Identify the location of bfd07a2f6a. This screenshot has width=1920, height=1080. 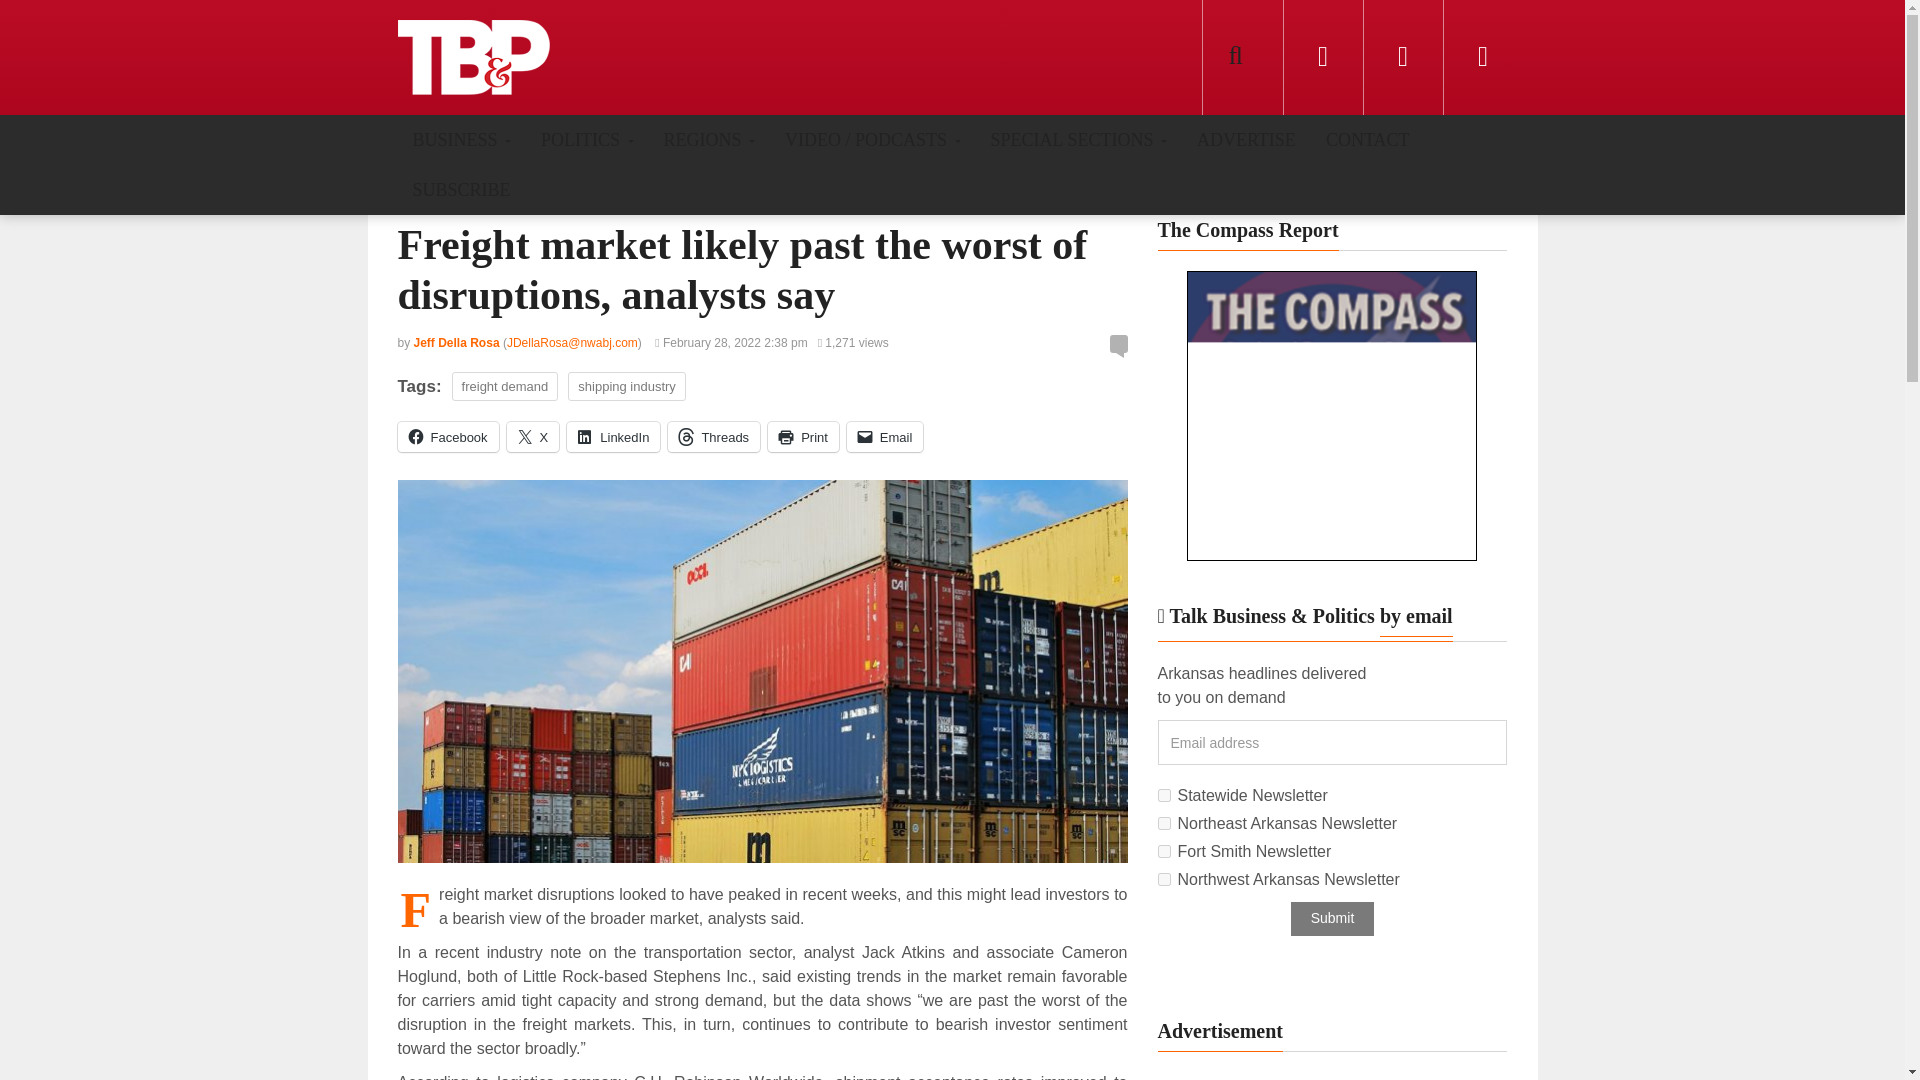
(1164, 850).